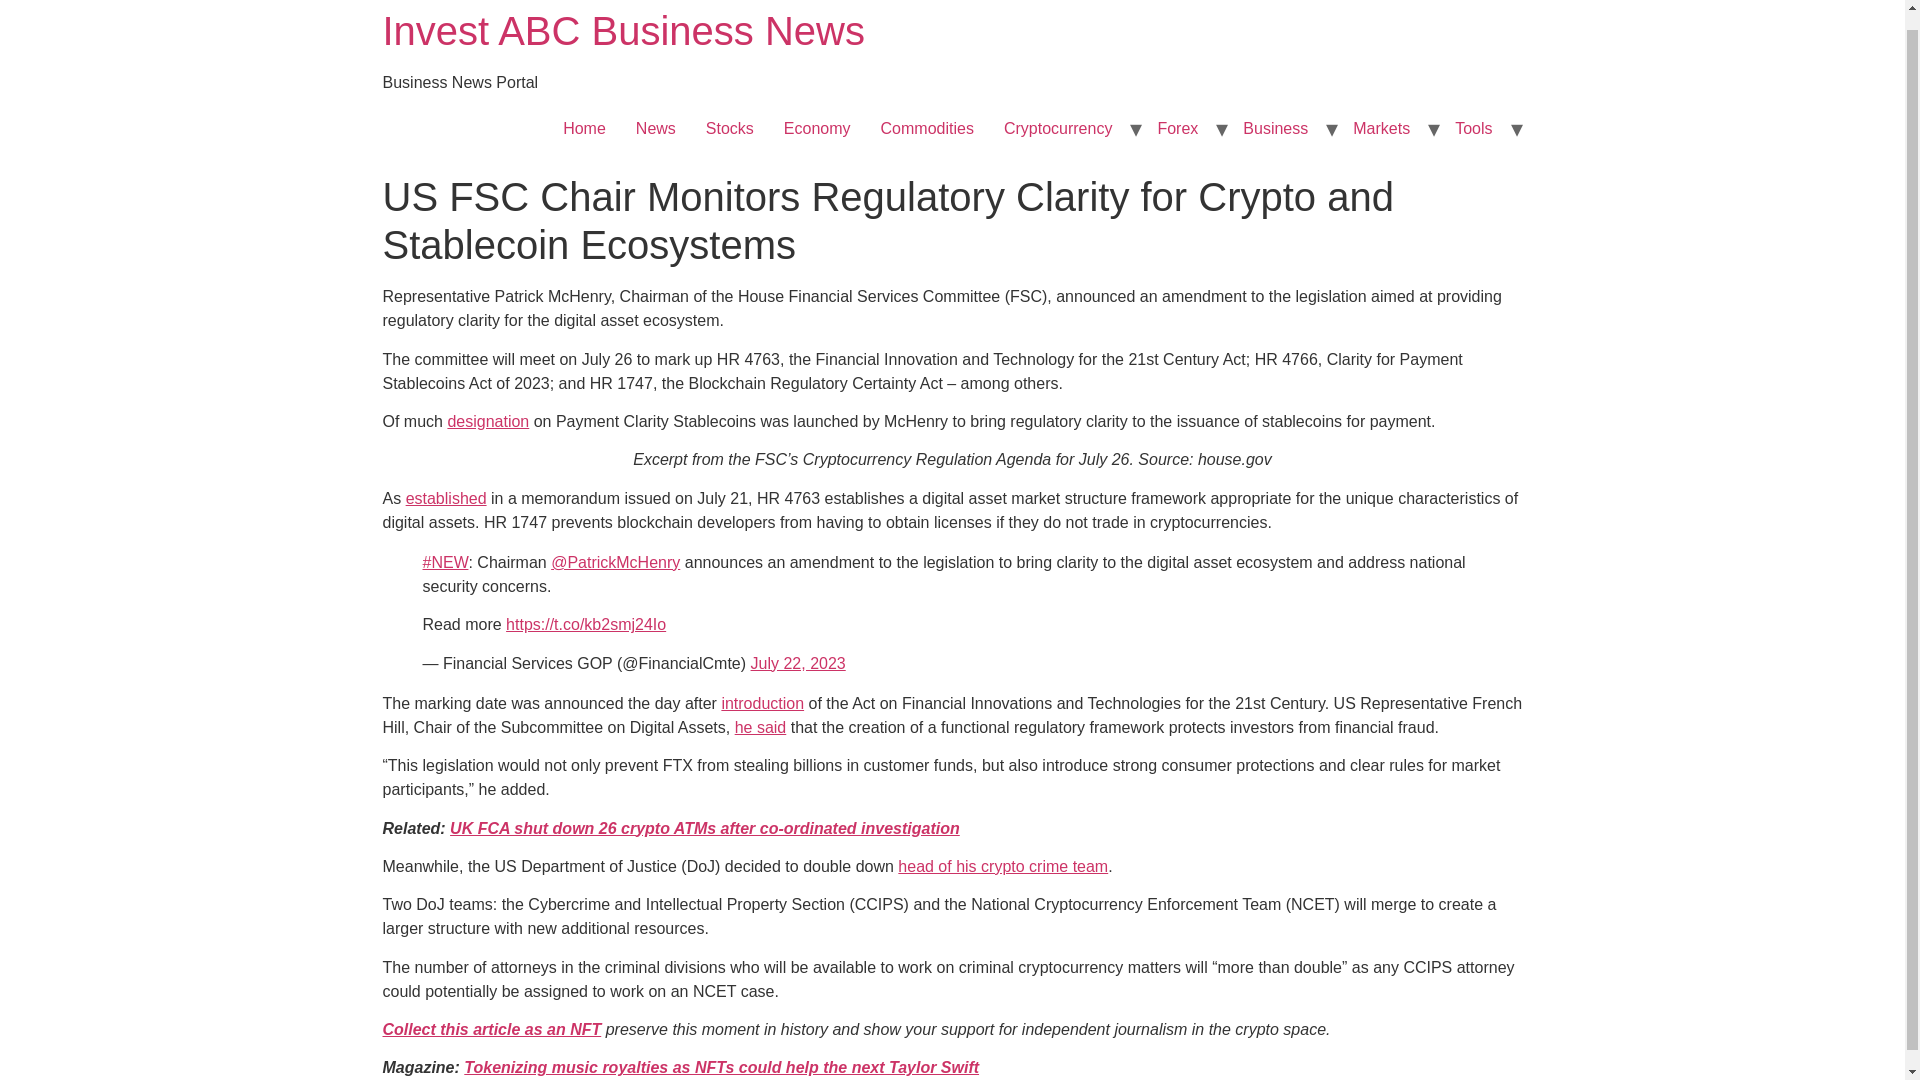 This screenshot has height=1080, width=1920. What do you see at coordinates (817, 129) in the screenshot?
I see `Economy` at bounding box center [817, 129].